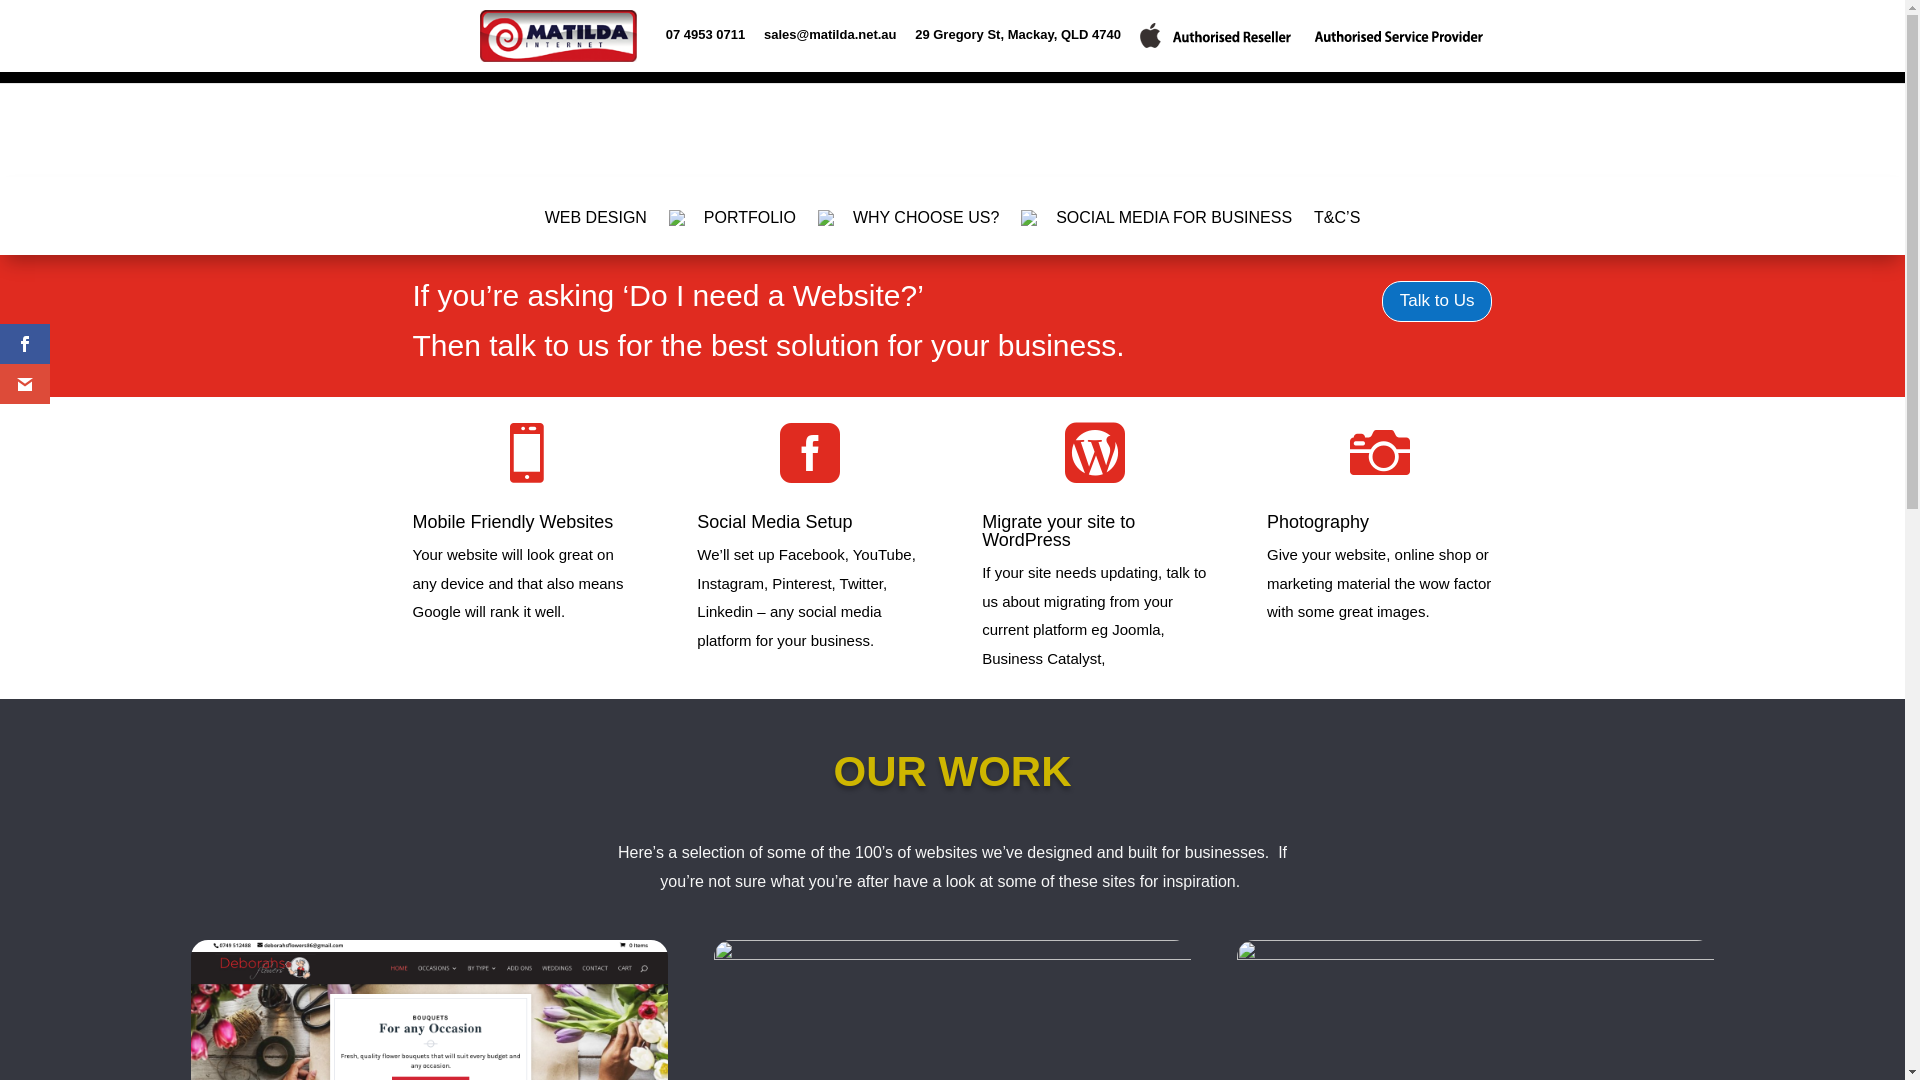 The width and height of the screenshot is (1920, 1080). I want to click on Digital Marketing & Web Design, so click(889, 68).